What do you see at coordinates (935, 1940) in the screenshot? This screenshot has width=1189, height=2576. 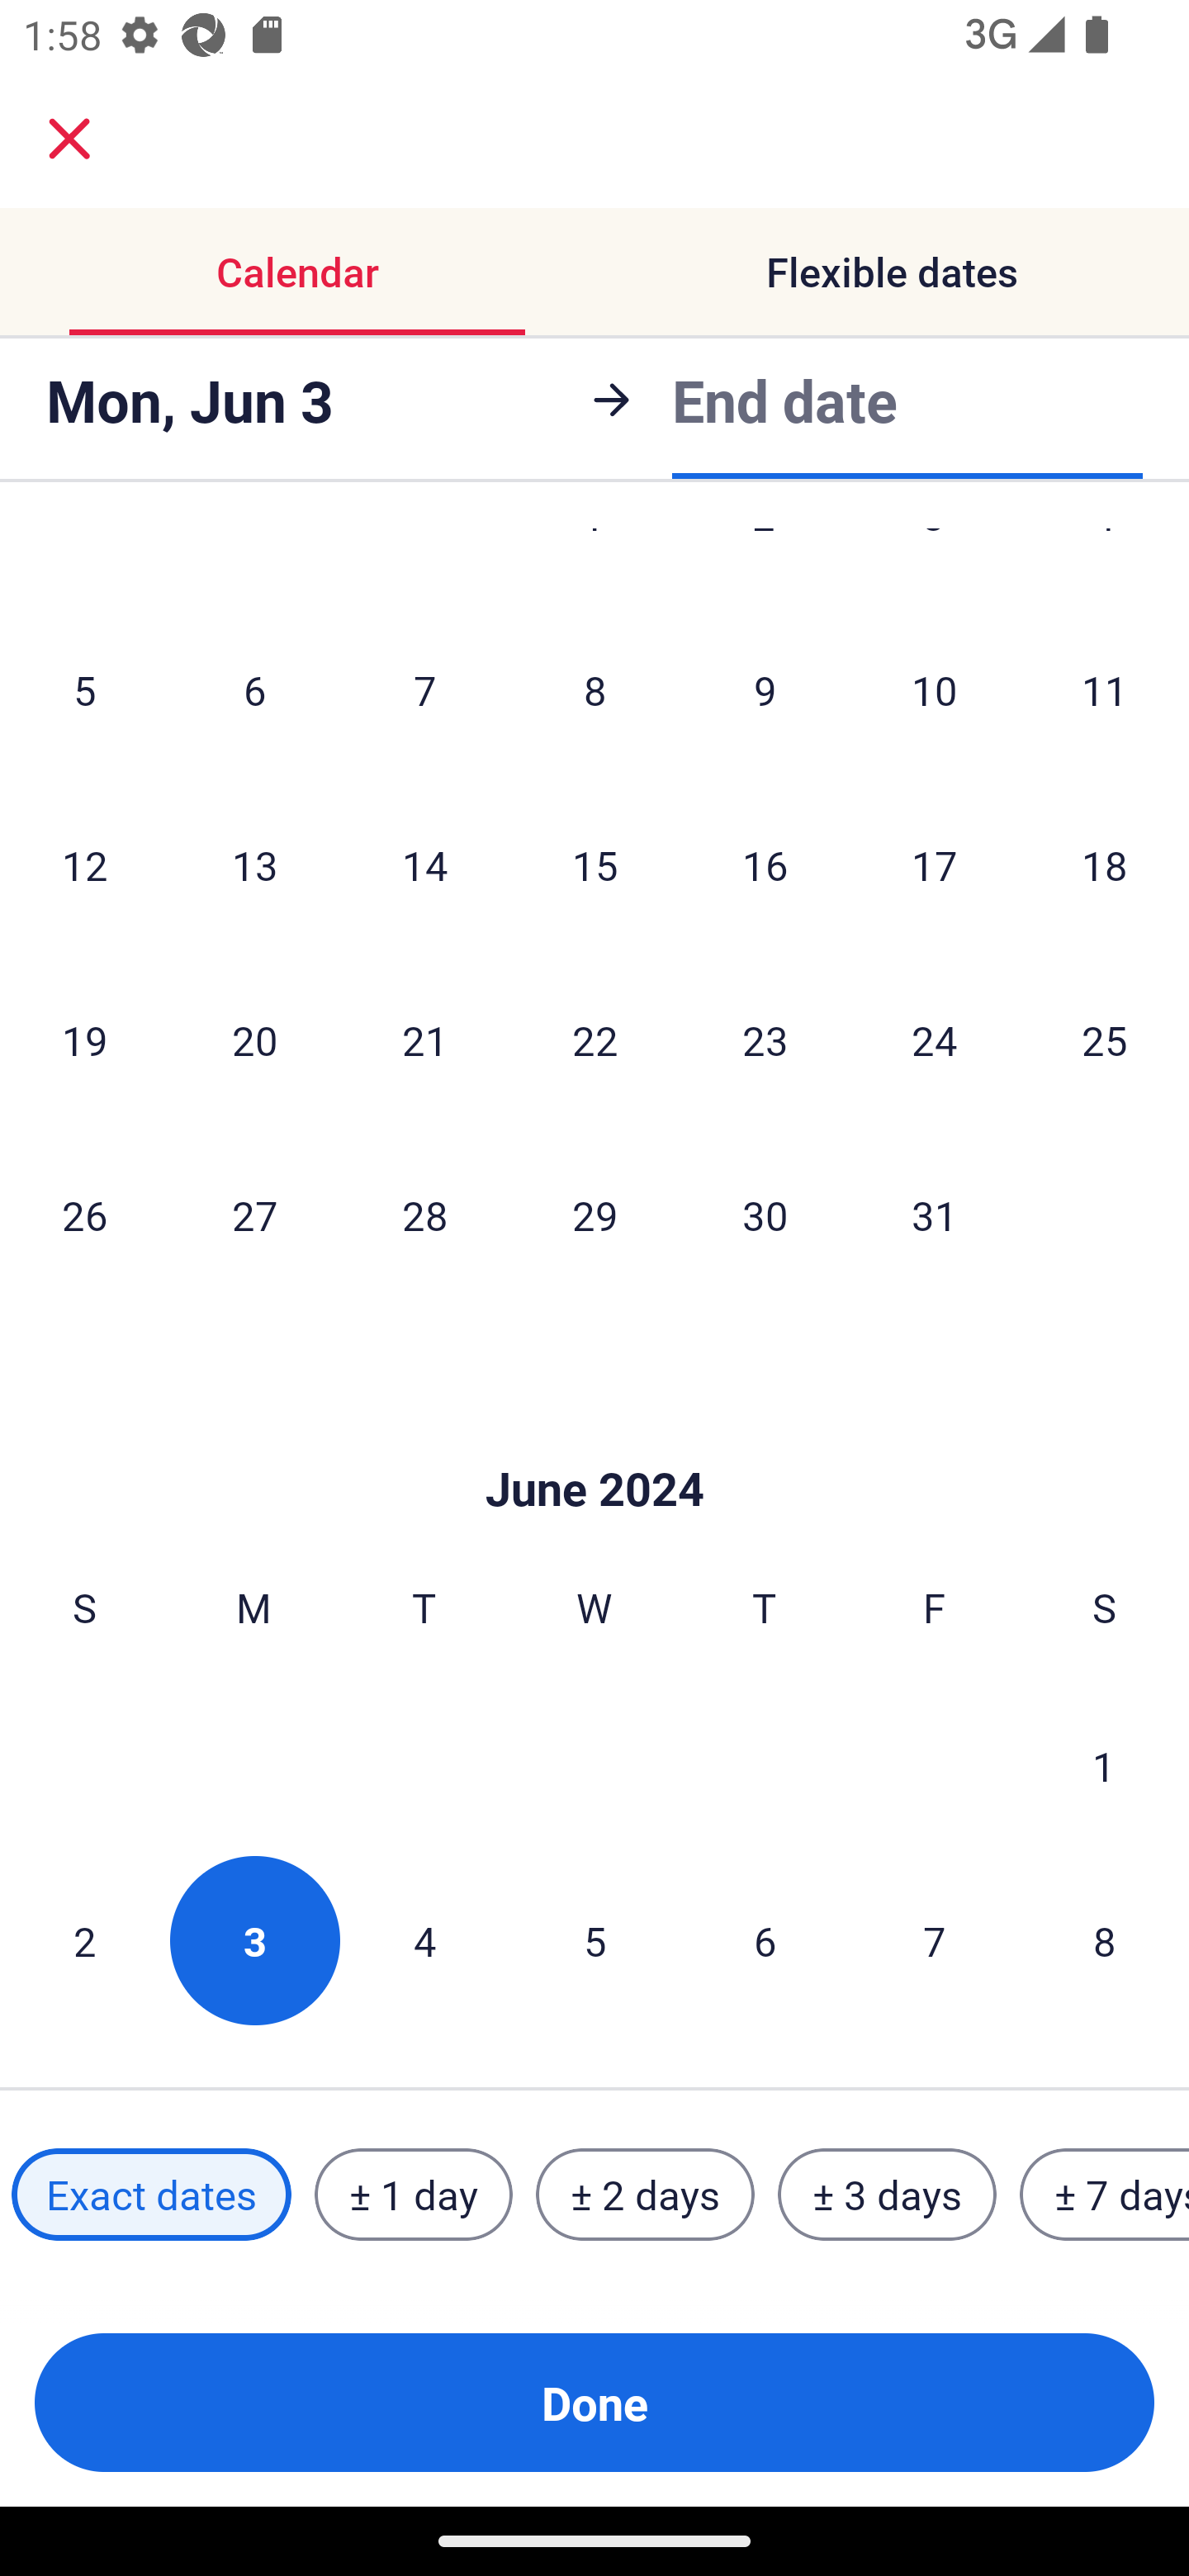 I see `7 Friday, June 7, 2024` at bounding box center [935, 1940].